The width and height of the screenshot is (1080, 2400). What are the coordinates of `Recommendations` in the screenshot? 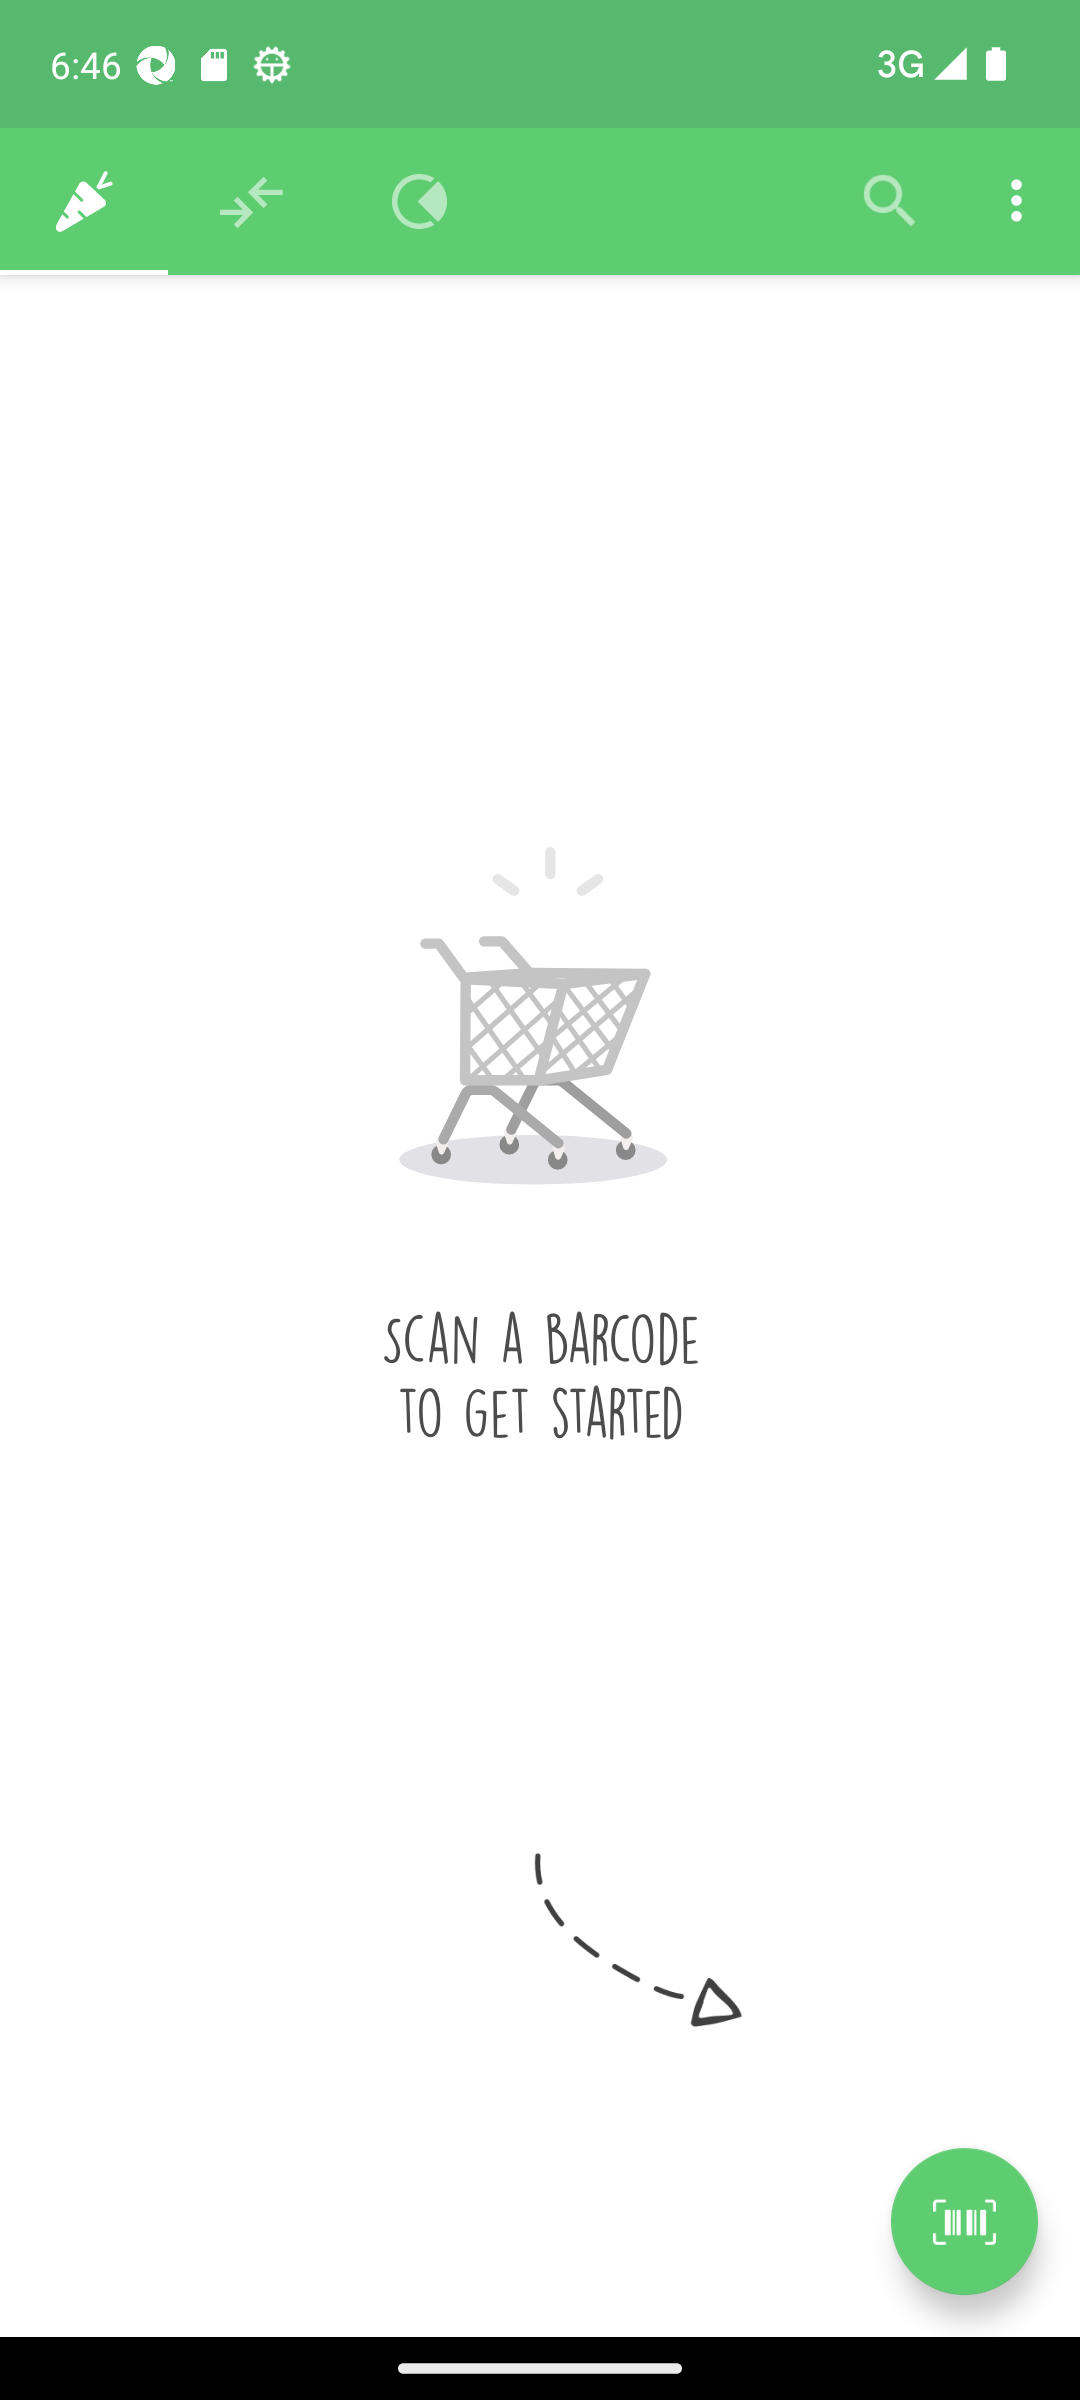 It's located at (252, 202).